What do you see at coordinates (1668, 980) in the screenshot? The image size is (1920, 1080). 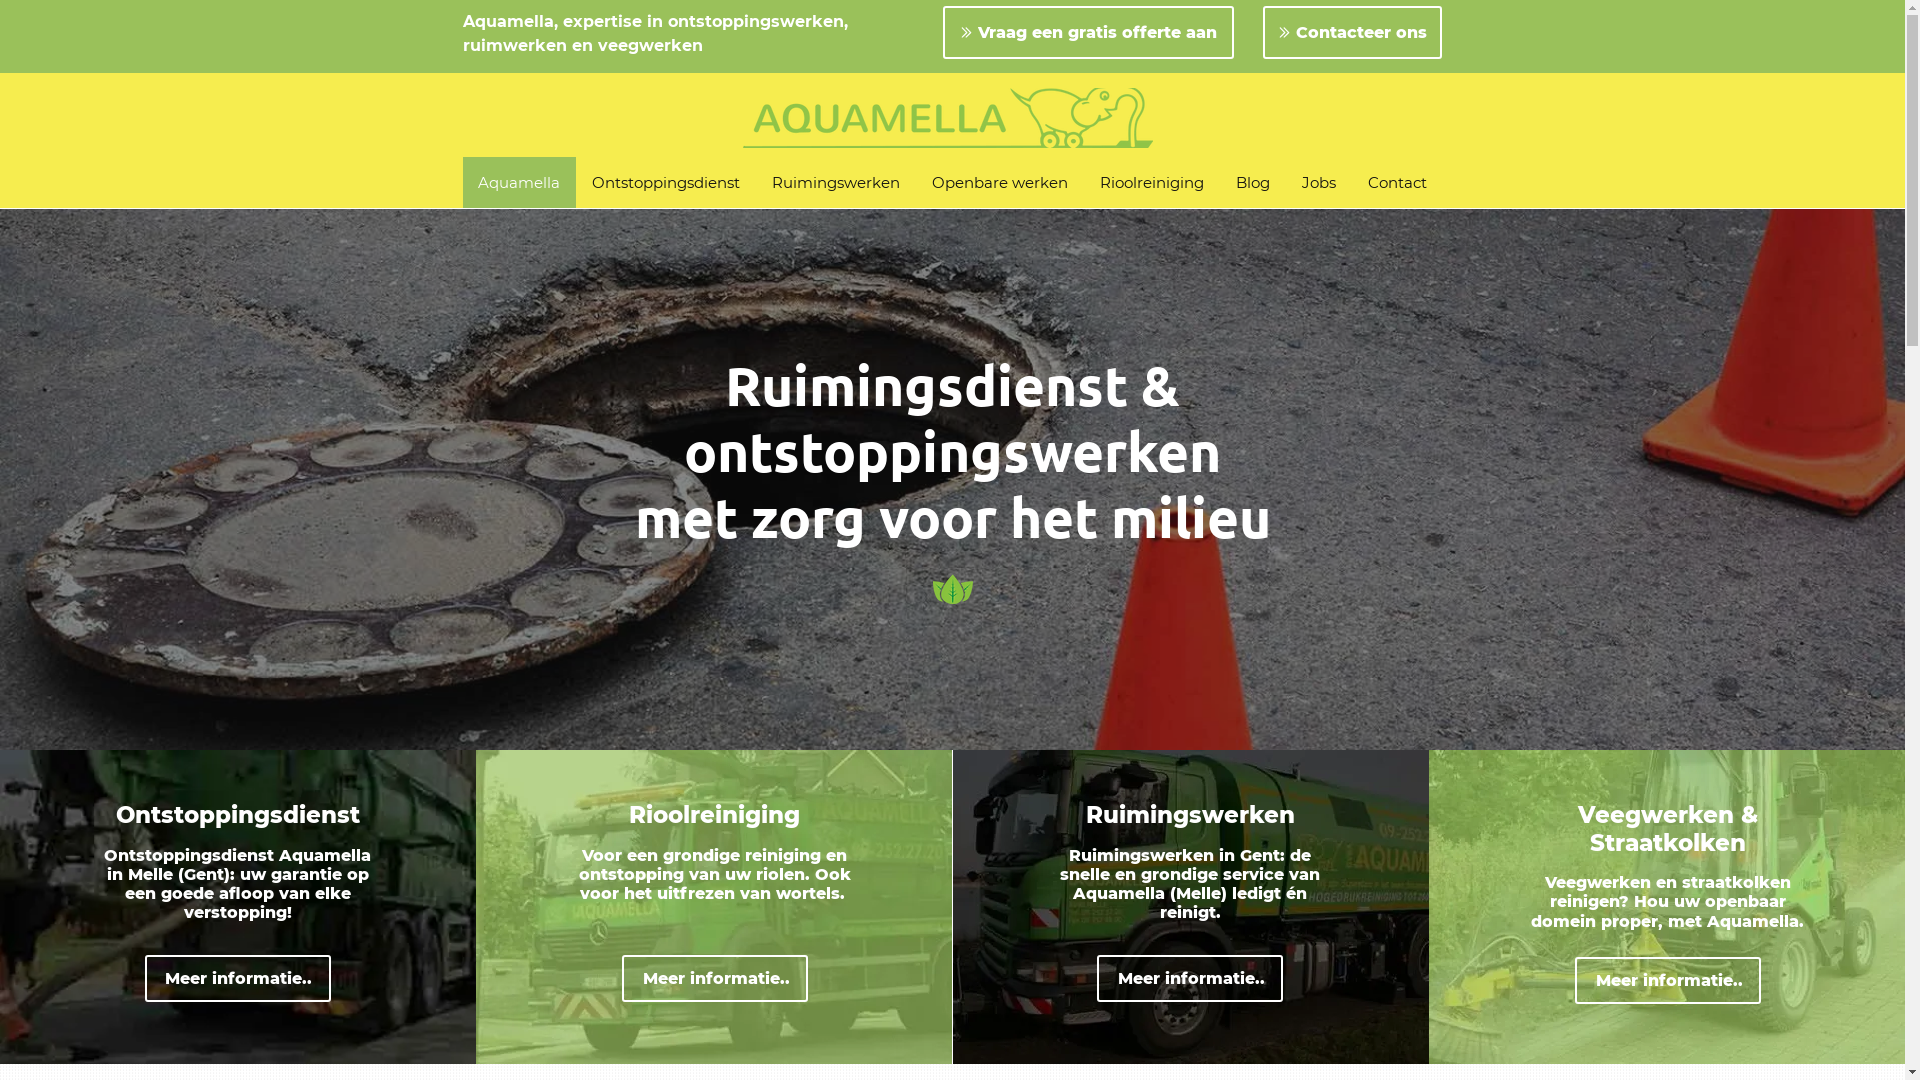 I see `Meer informatie..` at bounding box center [1668, 980].